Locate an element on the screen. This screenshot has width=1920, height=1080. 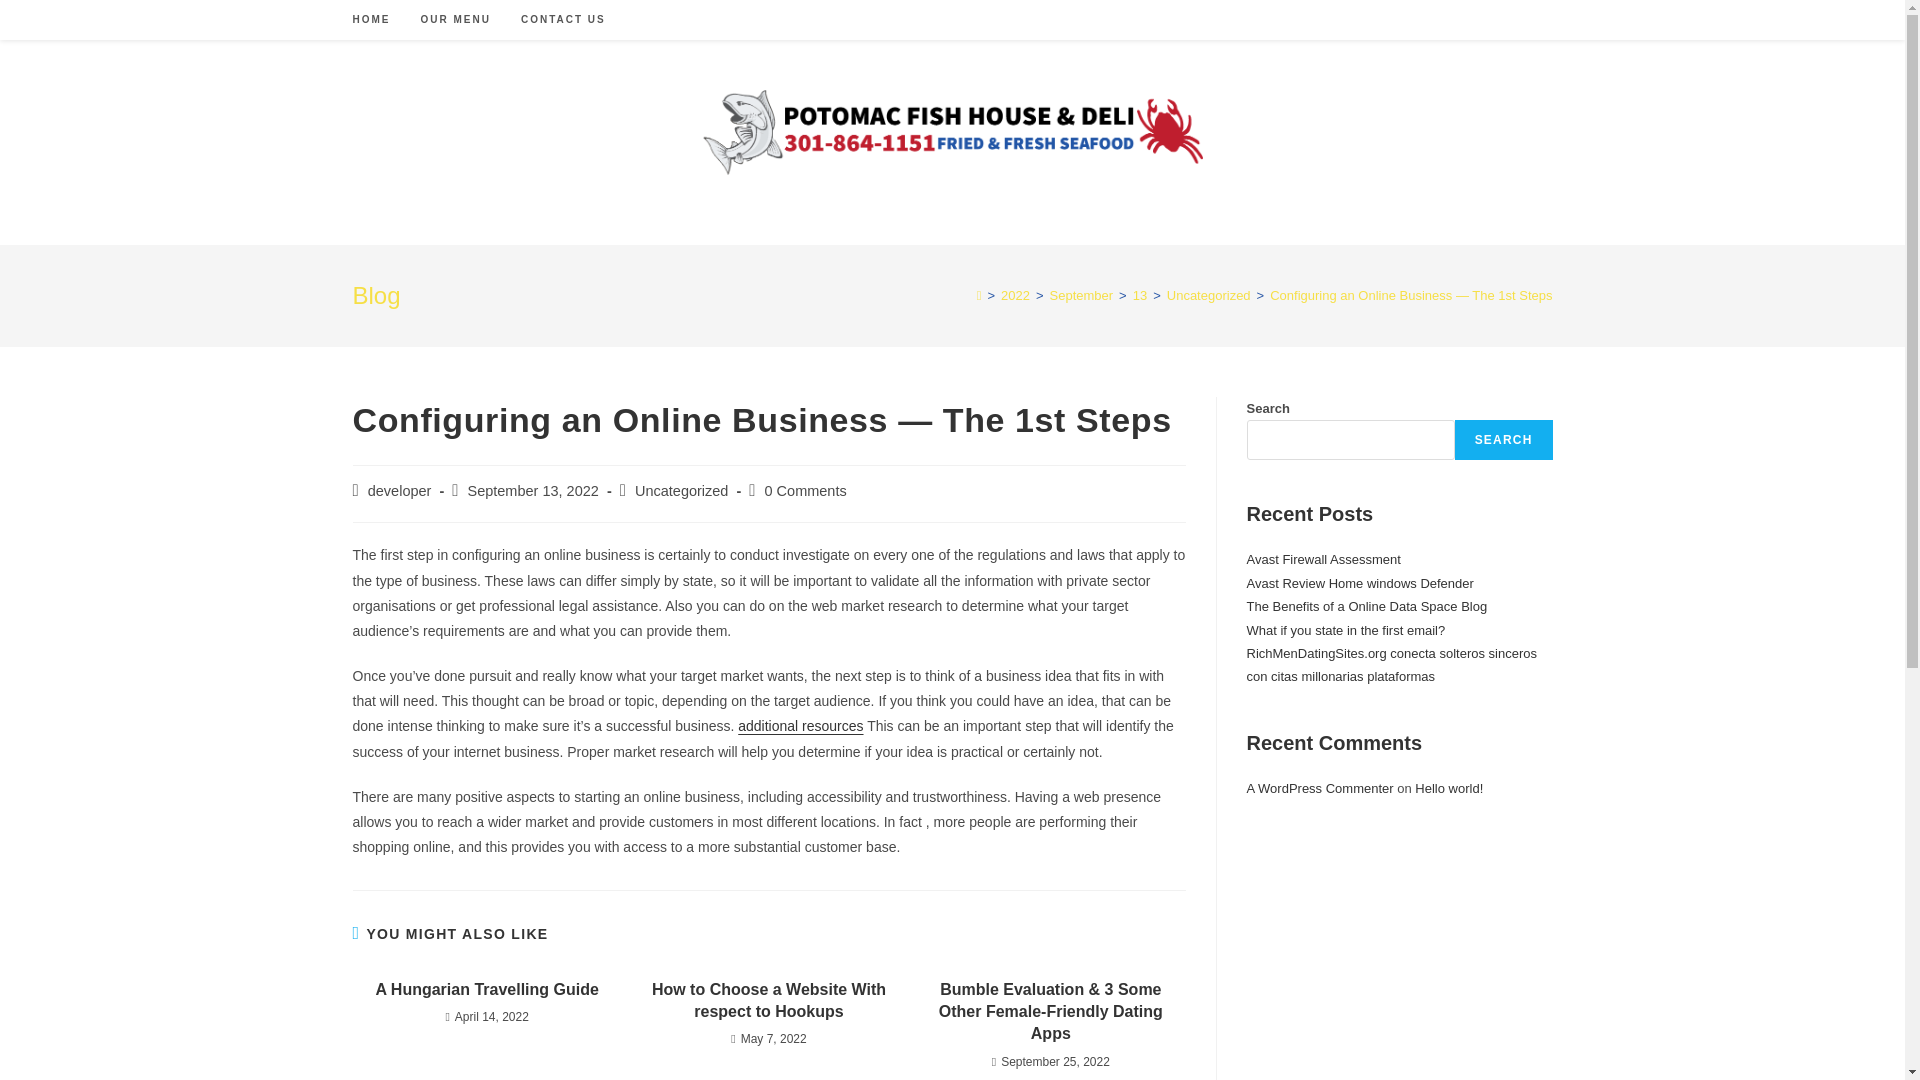
0 Comments is located at coordinates (805, 490).